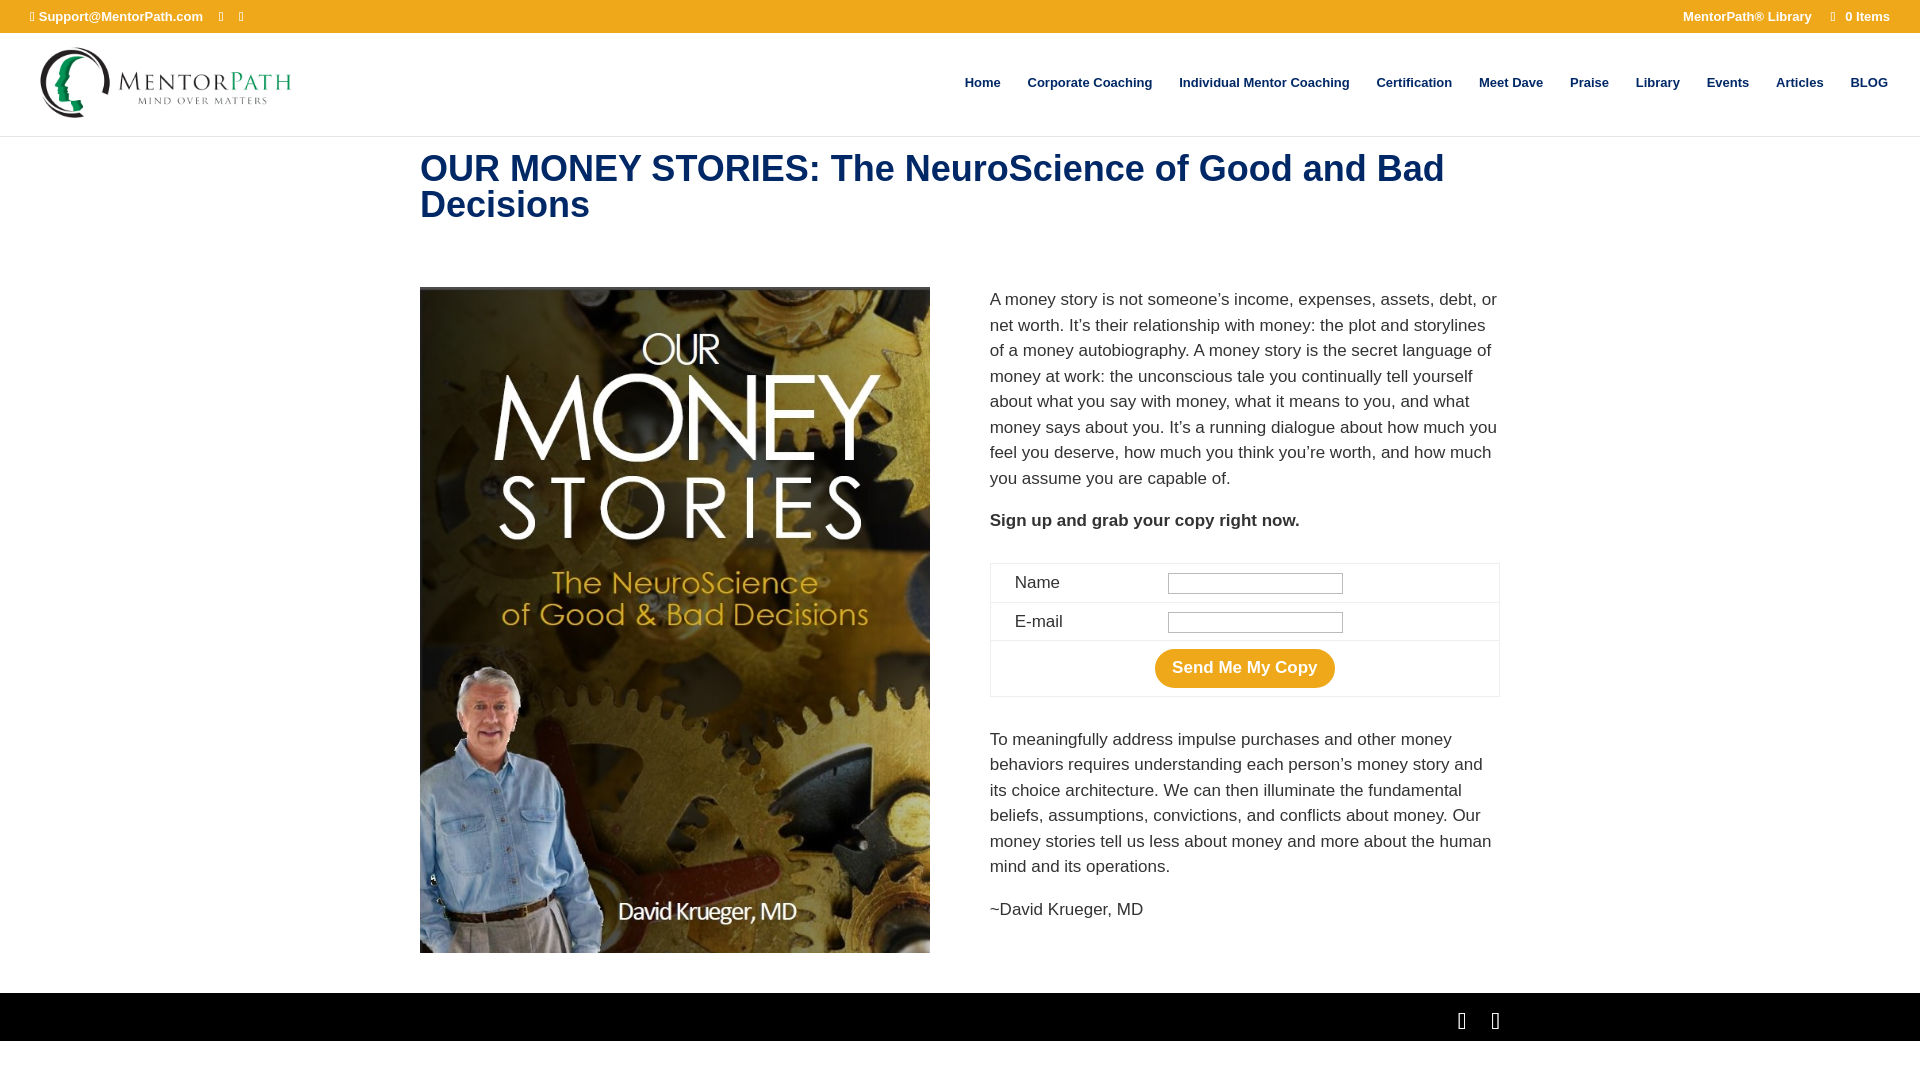  I want to click on Corporate Coaching, so click(1090, 106).